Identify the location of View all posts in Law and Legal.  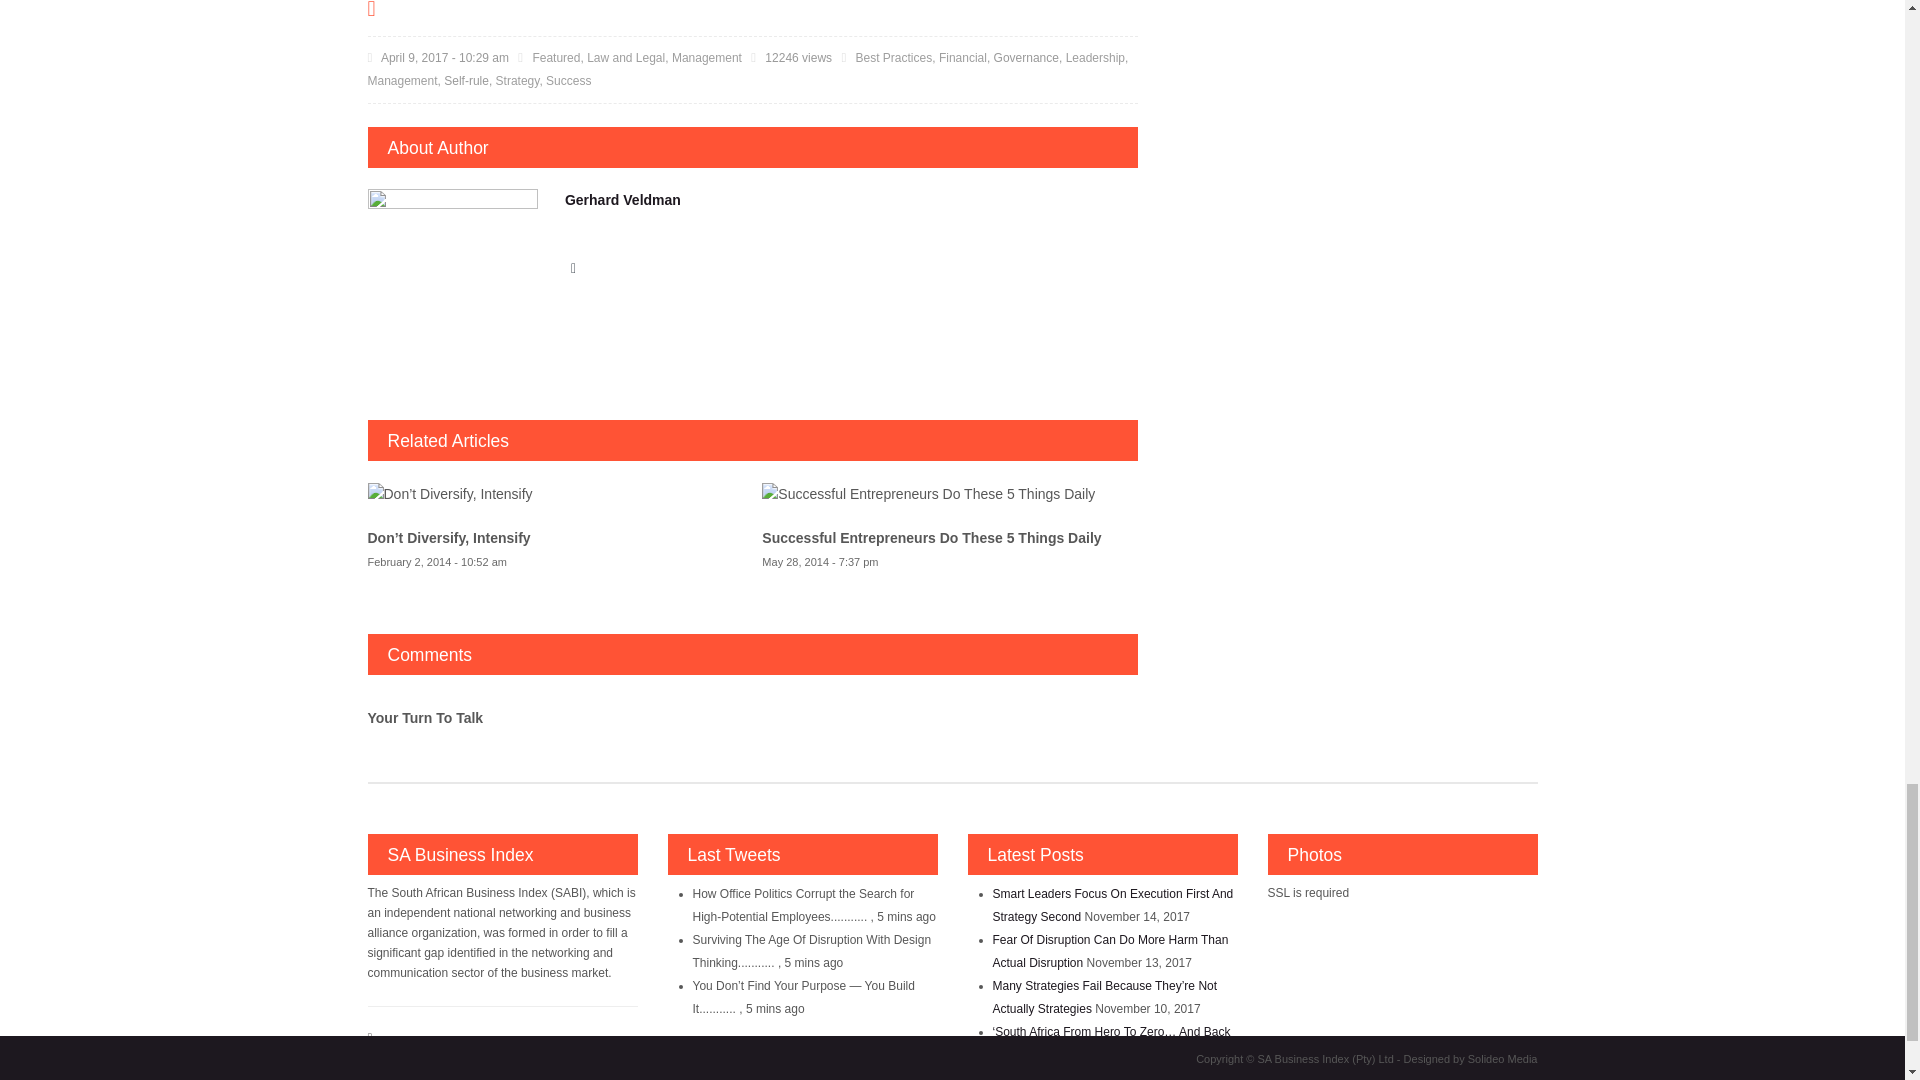
(626, 57).